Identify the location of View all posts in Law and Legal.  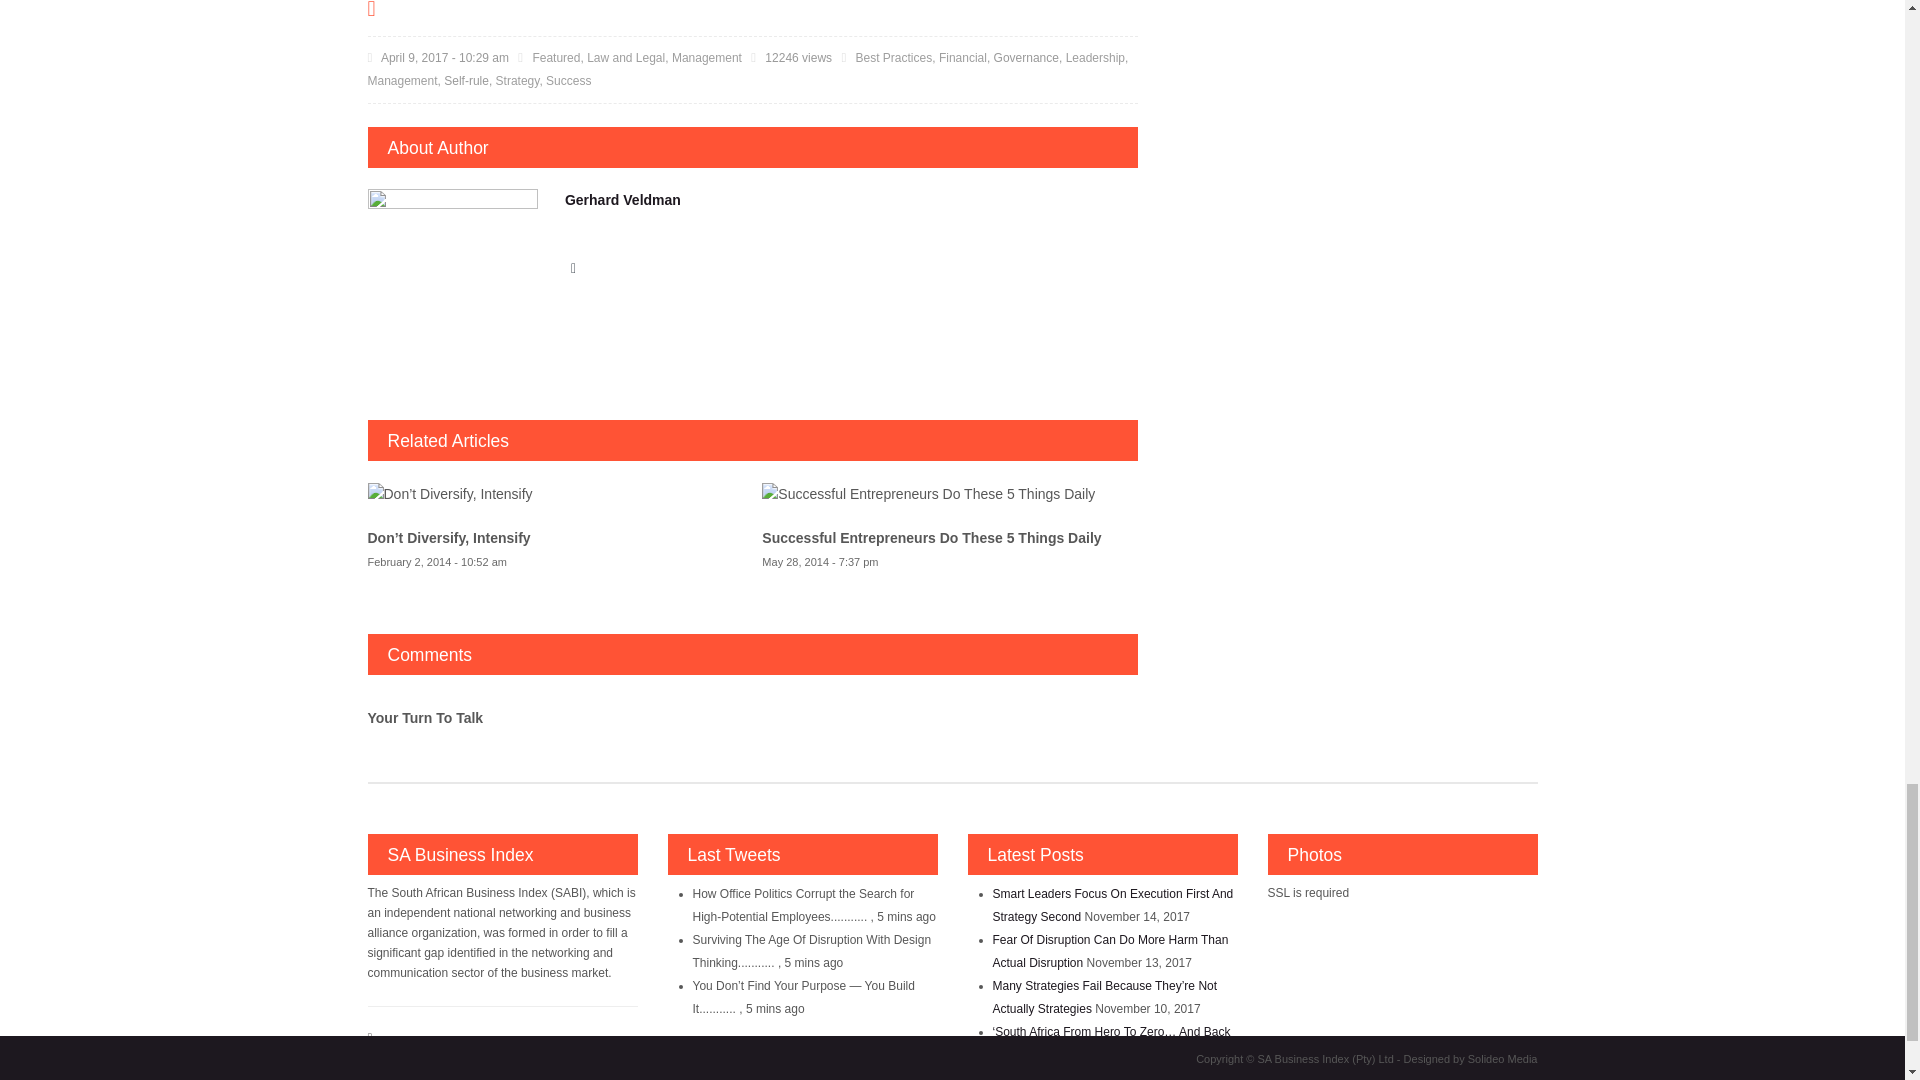
(626, 57).